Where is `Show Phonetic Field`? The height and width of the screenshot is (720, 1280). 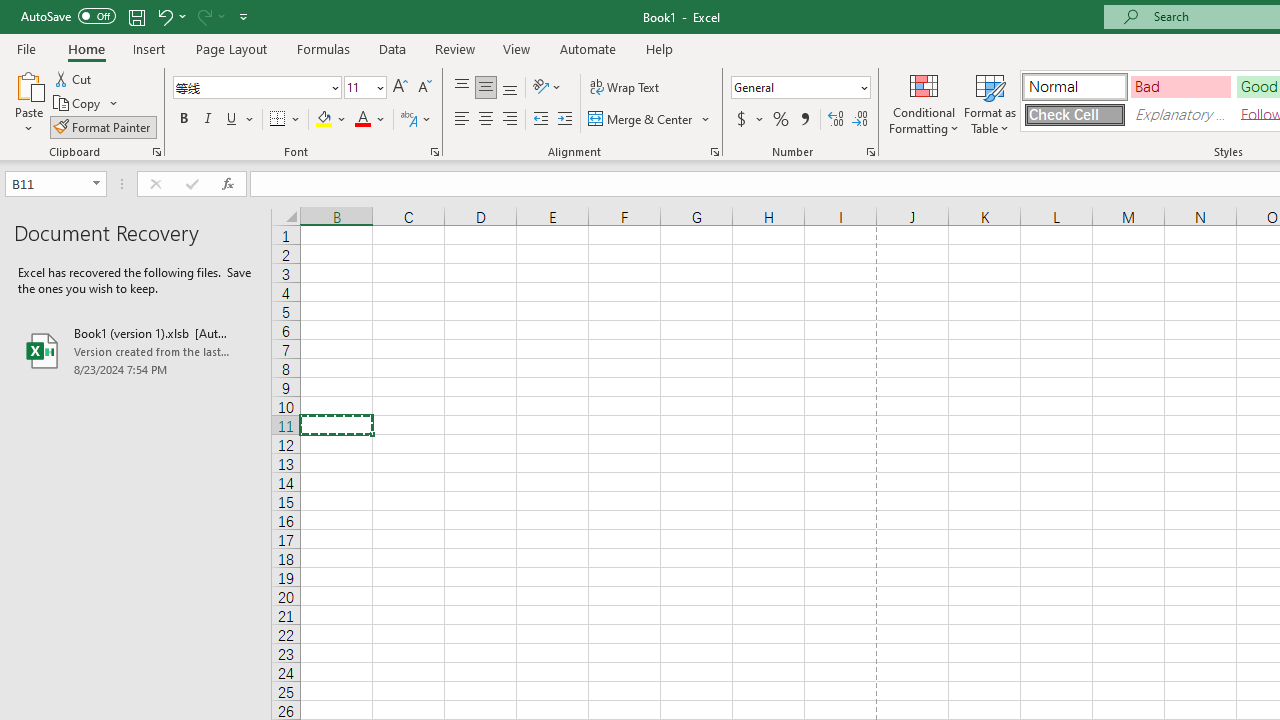 Show Phonetic Field is located at coordinates (416, 120).